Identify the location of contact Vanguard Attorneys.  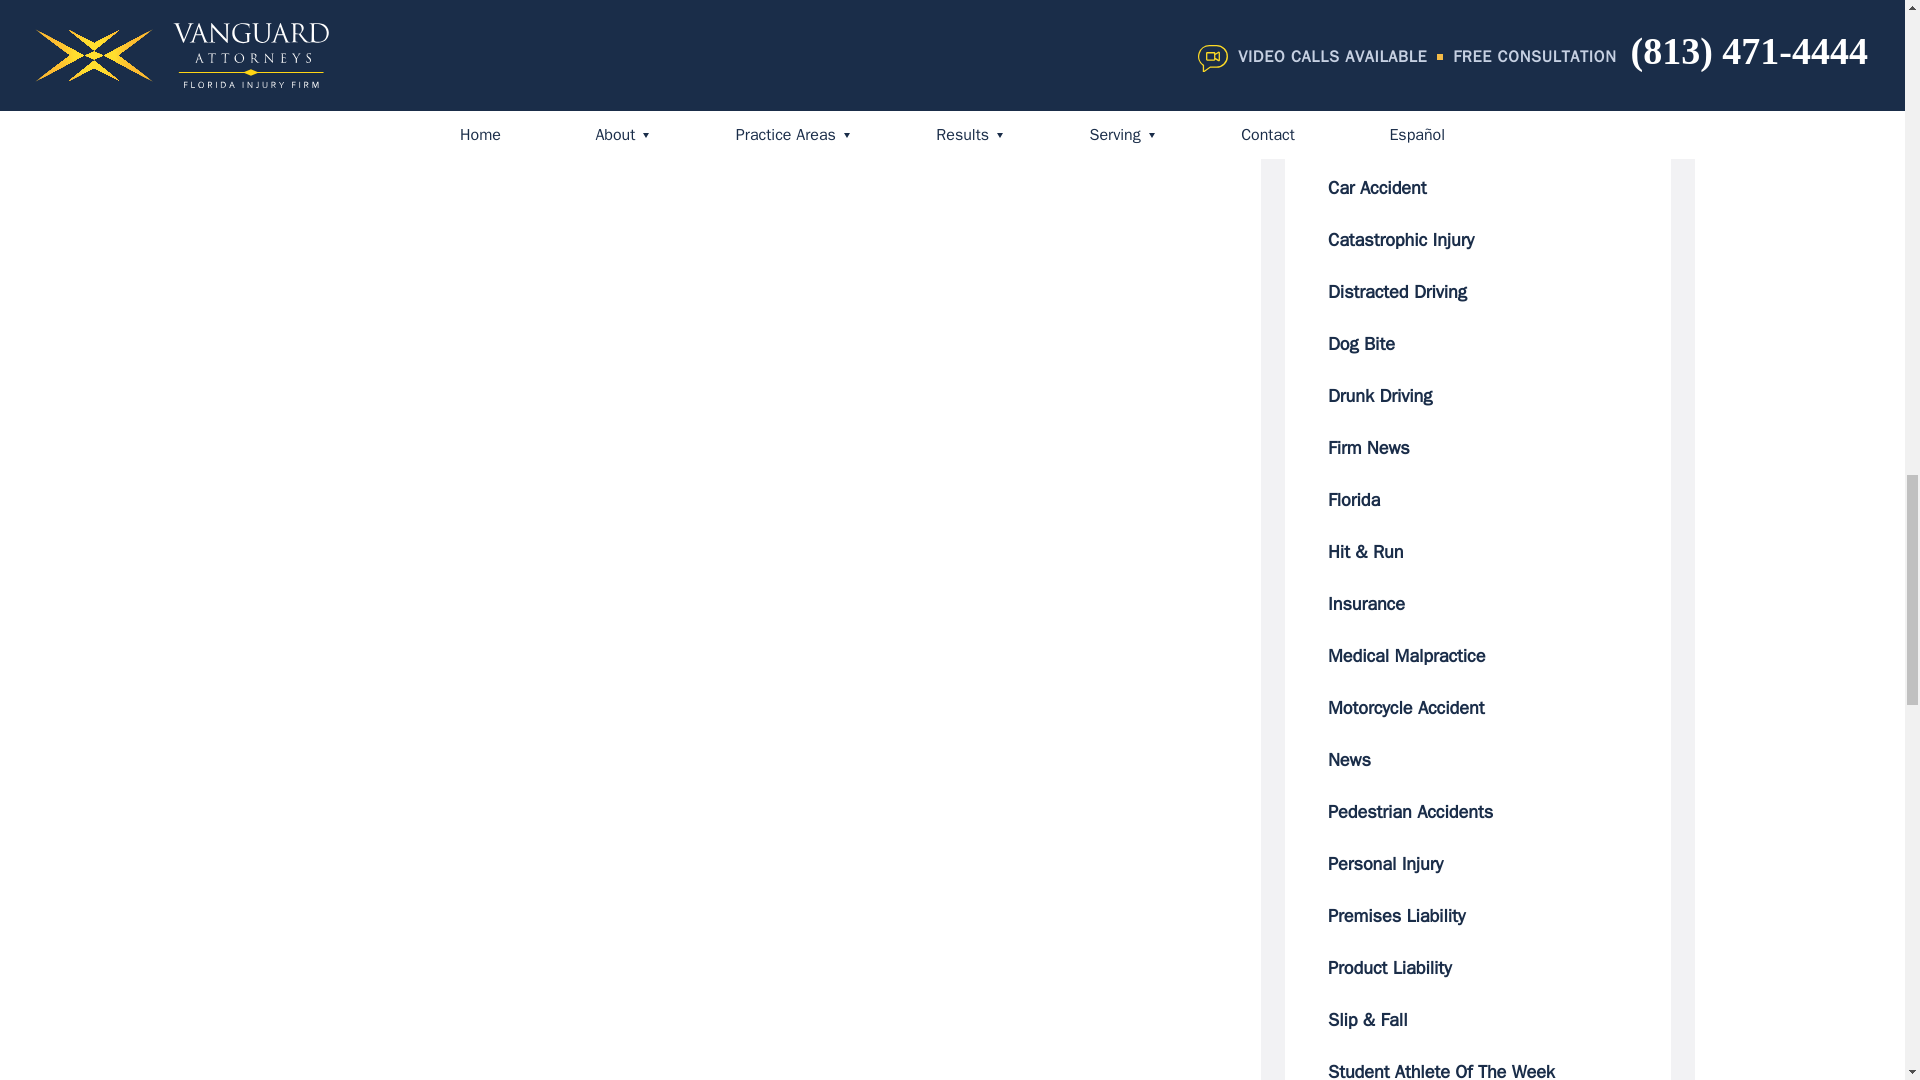
(784, 72).